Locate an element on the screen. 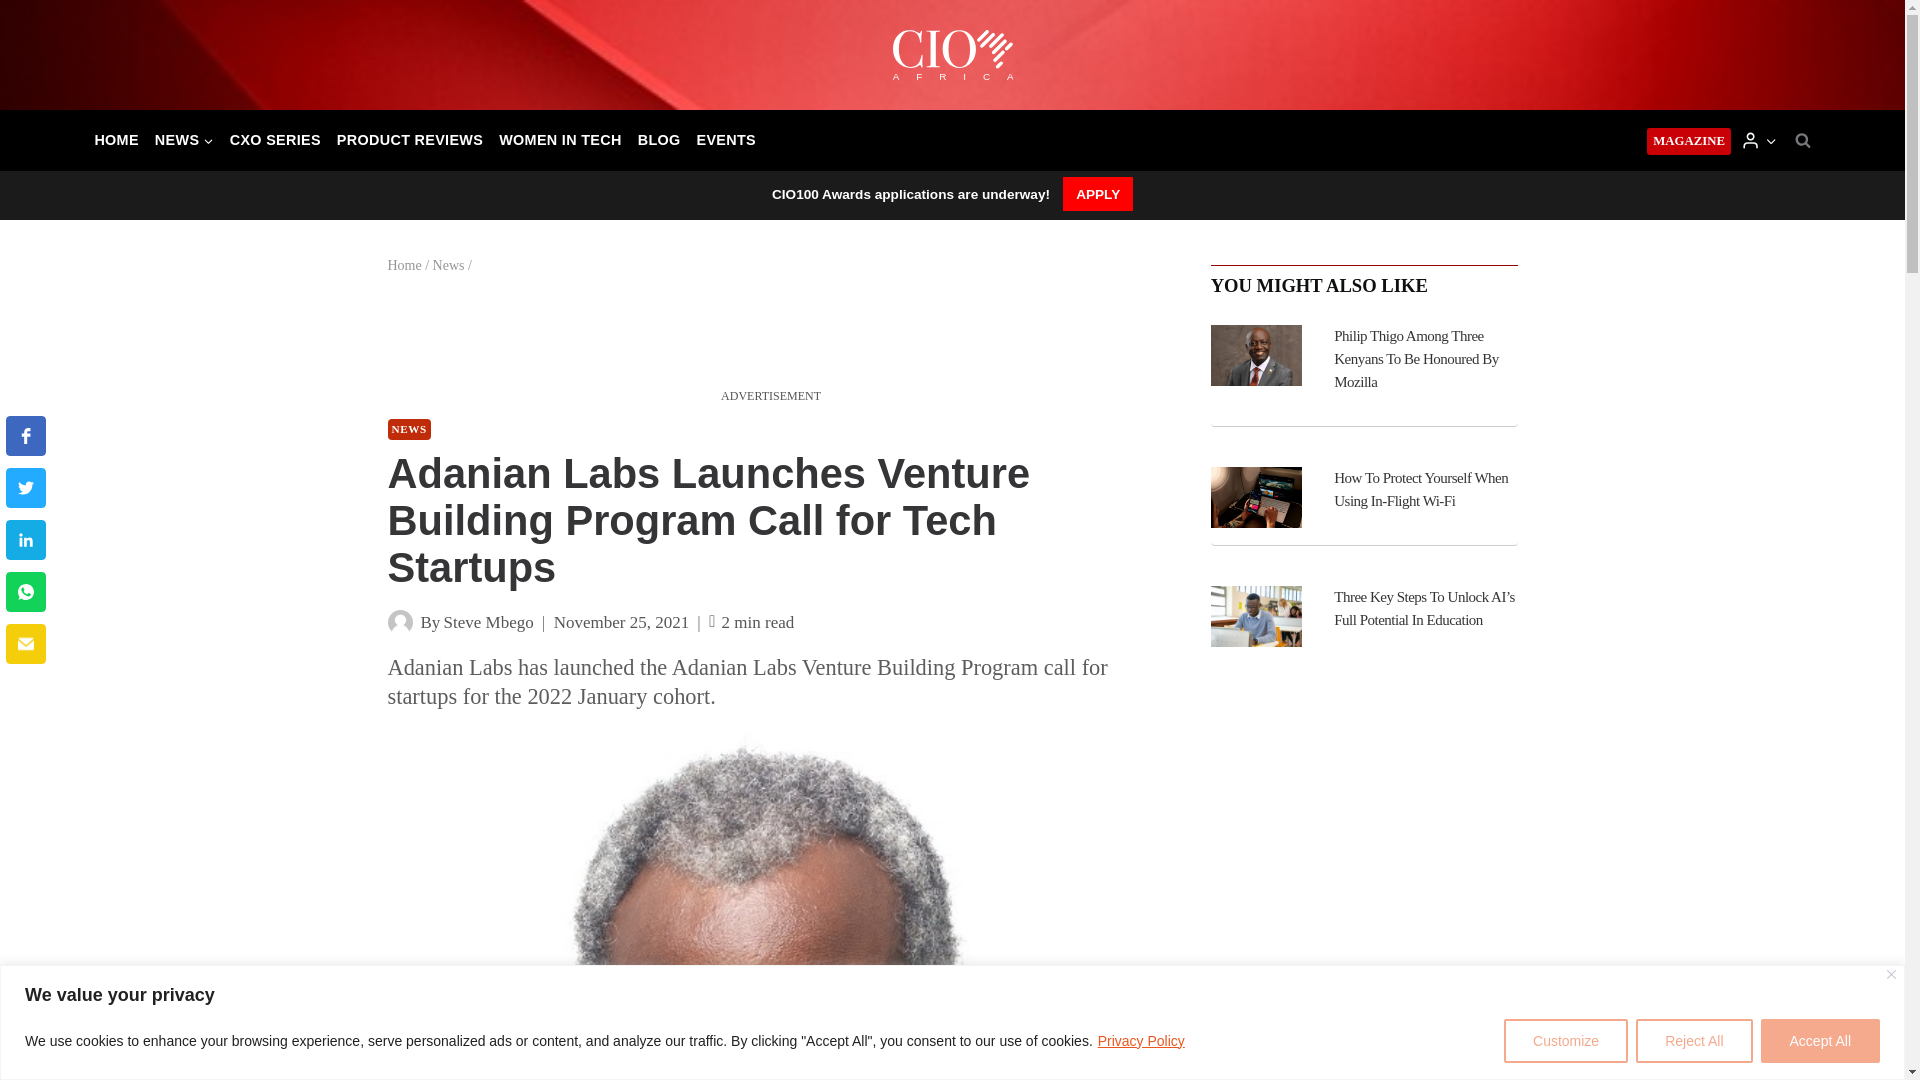  BLOG is located at coordinates (659, 140).